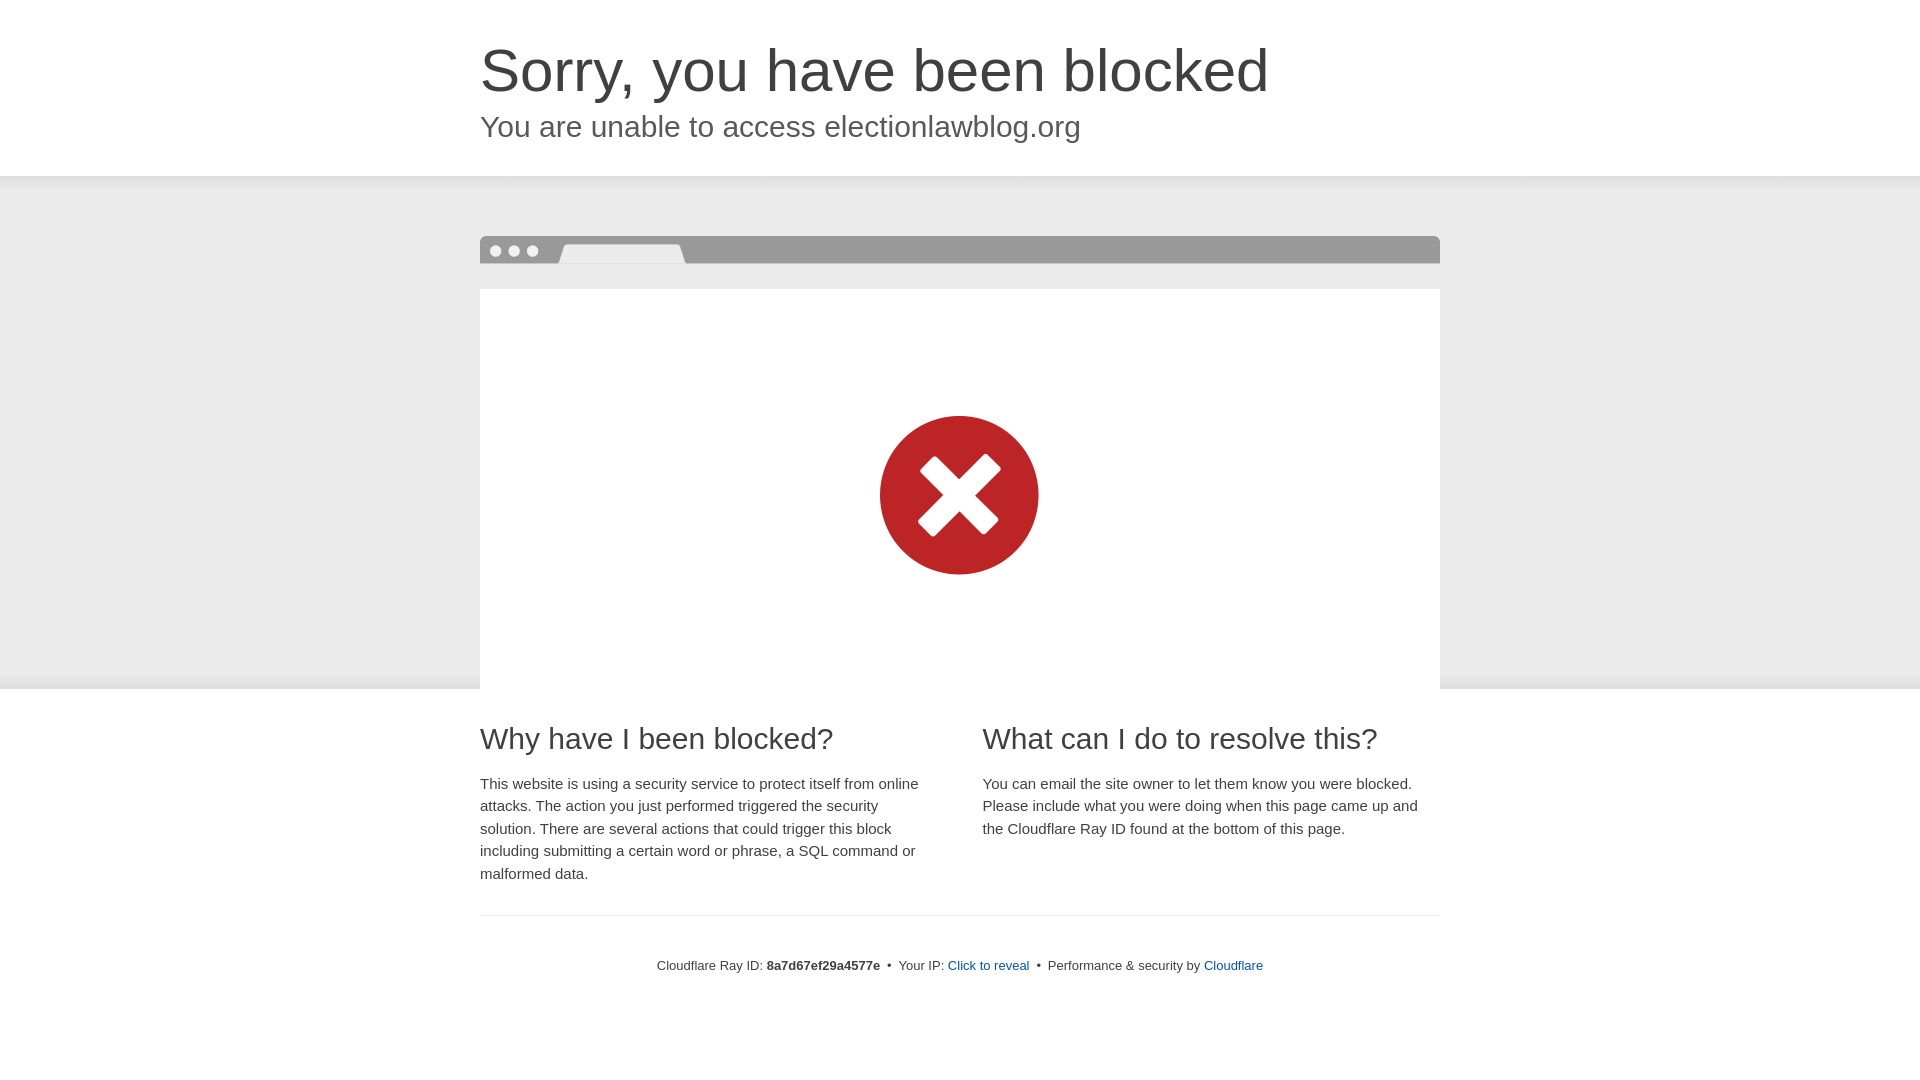  Describe the element at coordinates (988, 966) in the screenshot. I see `Click to reveal` at that location.